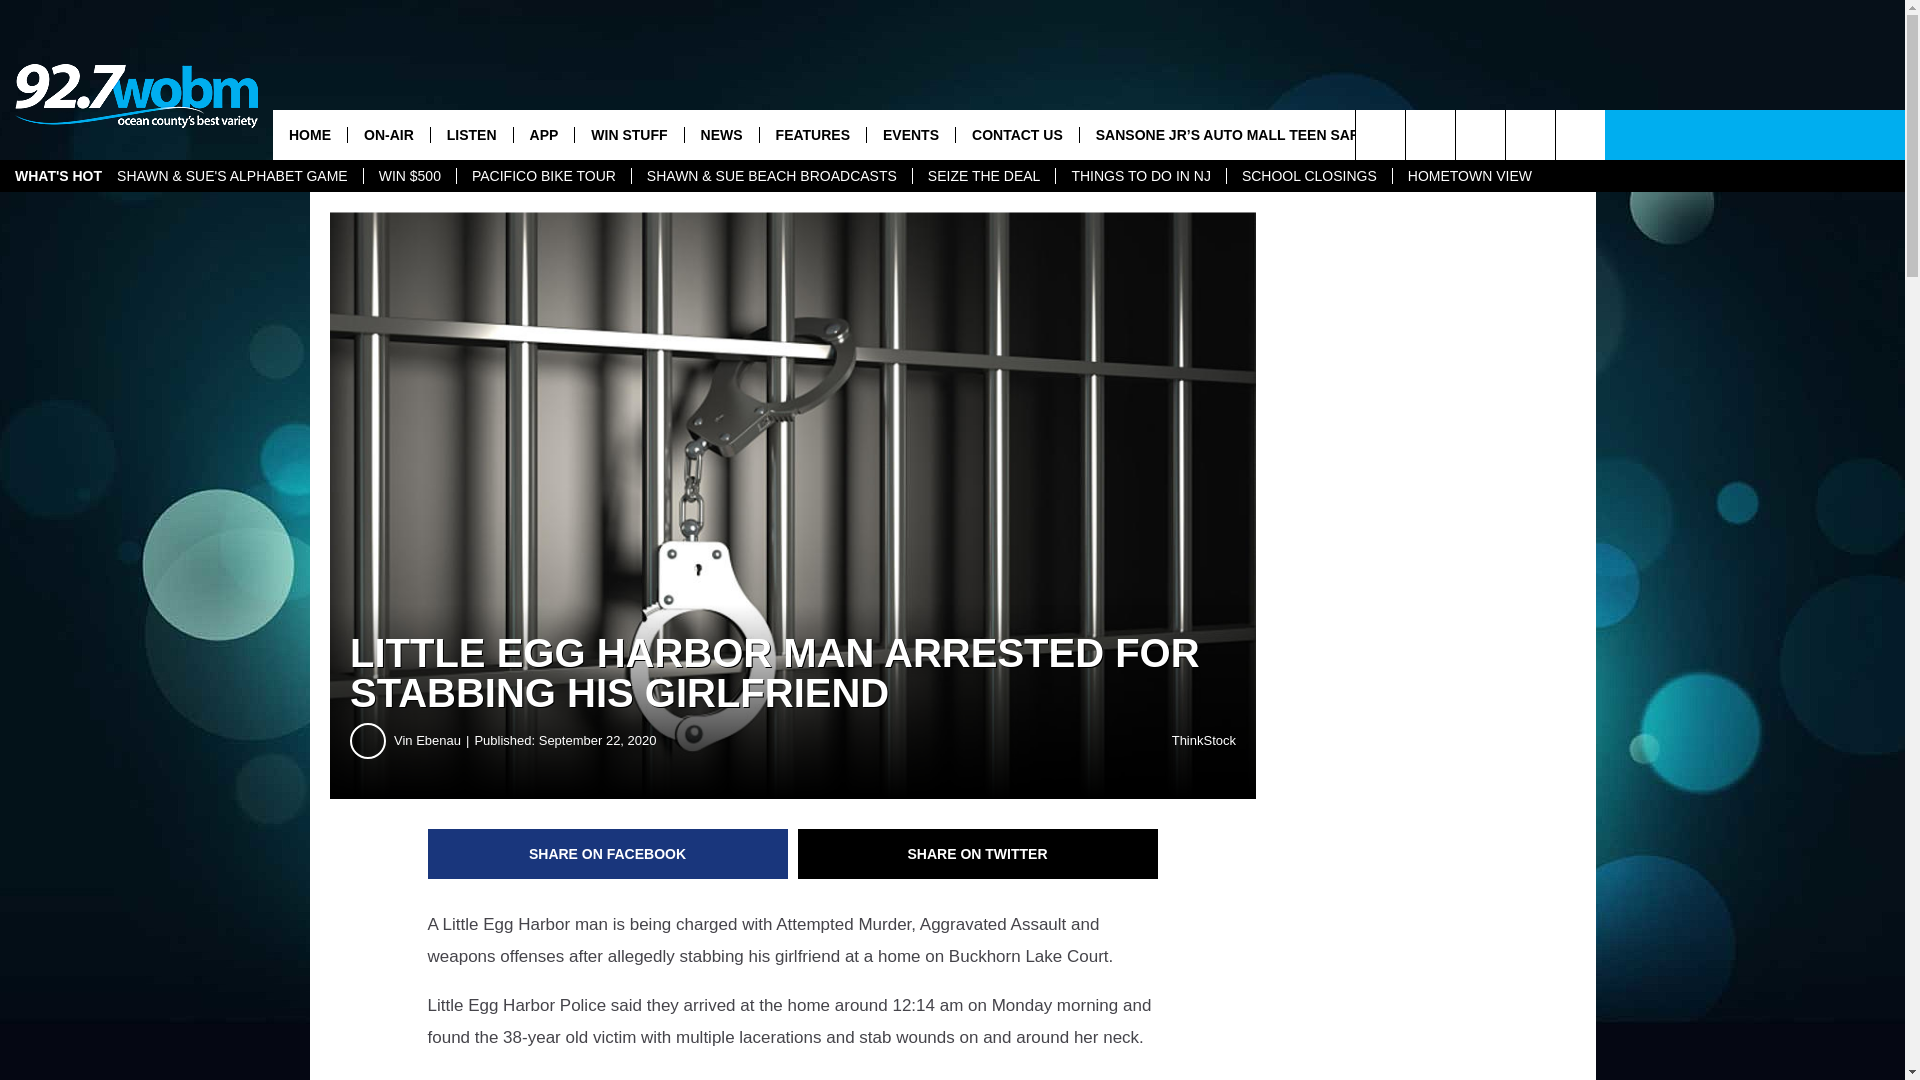 The width and height of the screenshot is (1920, 1080). Describe the element at coordinates (388, 134) in the screenshot. I see `ON-AIR` at that location.